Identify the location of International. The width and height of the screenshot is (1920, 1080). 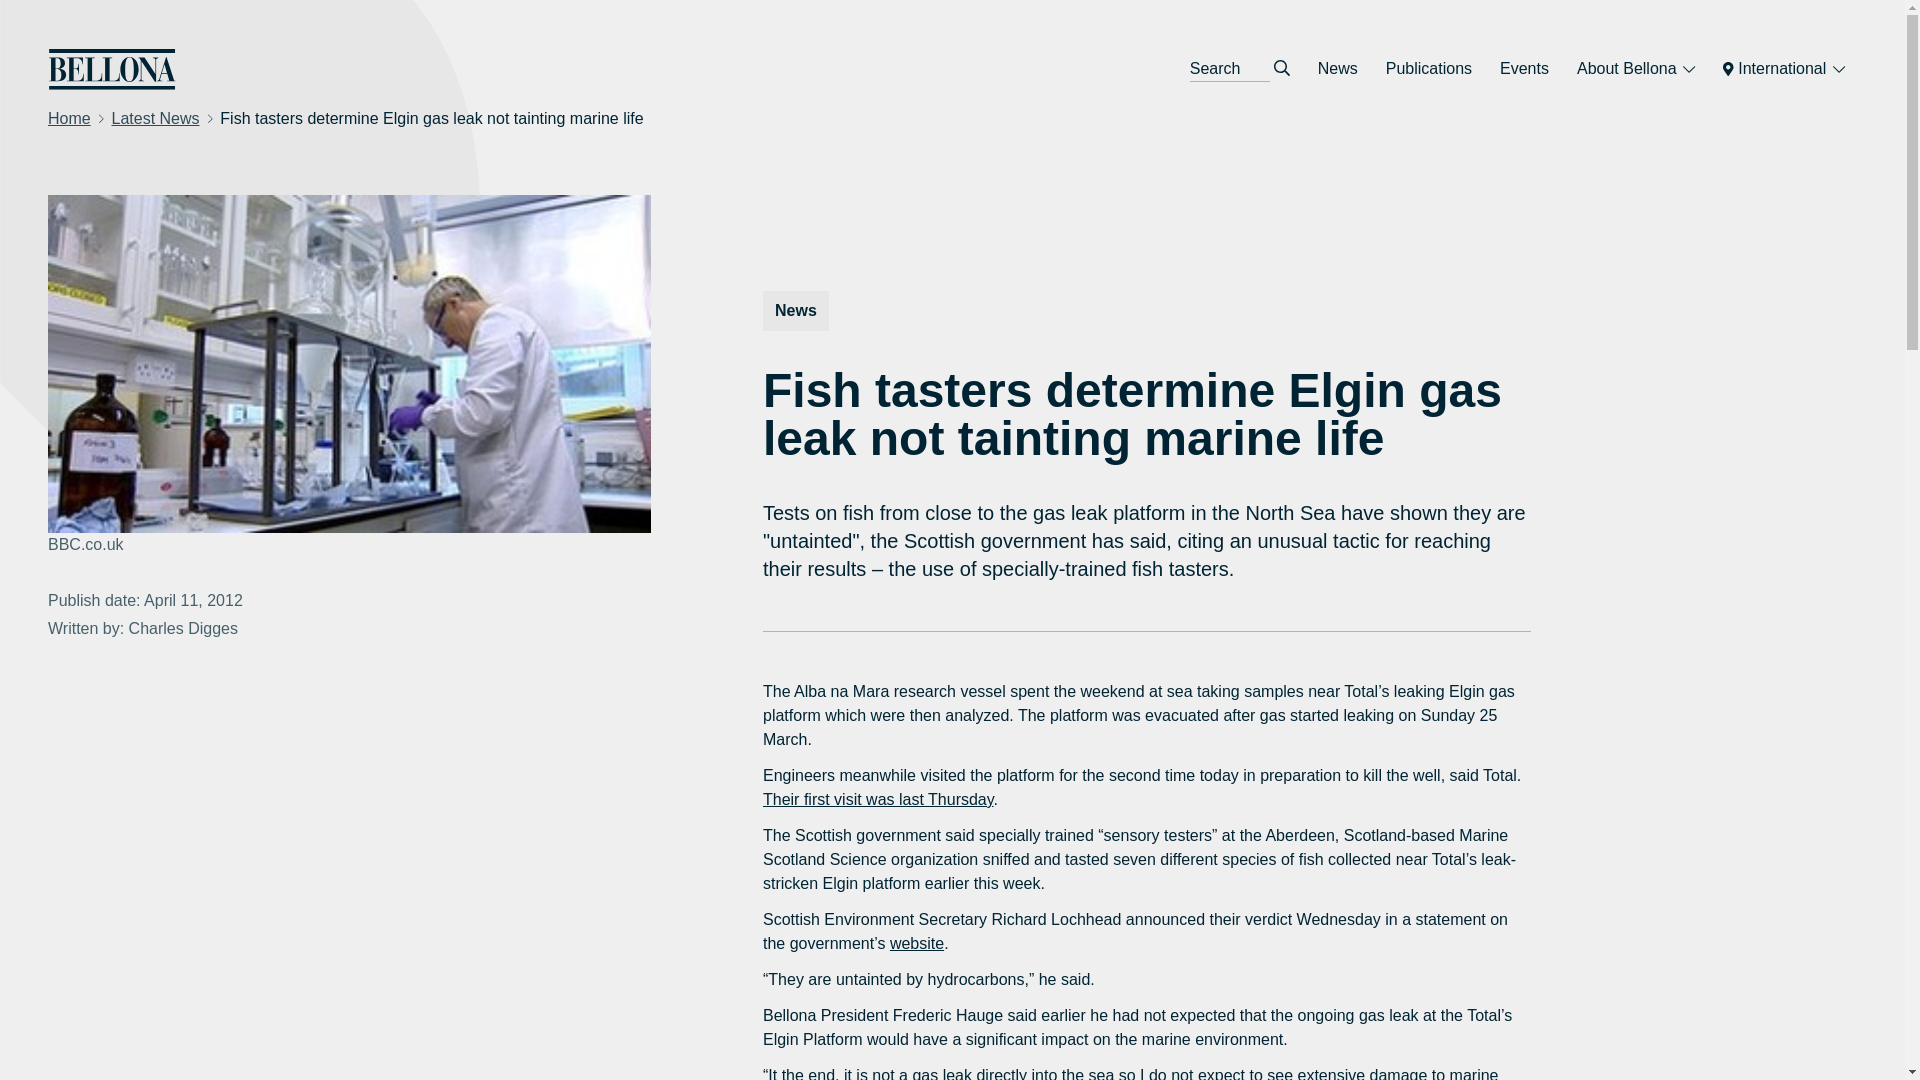
(1783, 68).